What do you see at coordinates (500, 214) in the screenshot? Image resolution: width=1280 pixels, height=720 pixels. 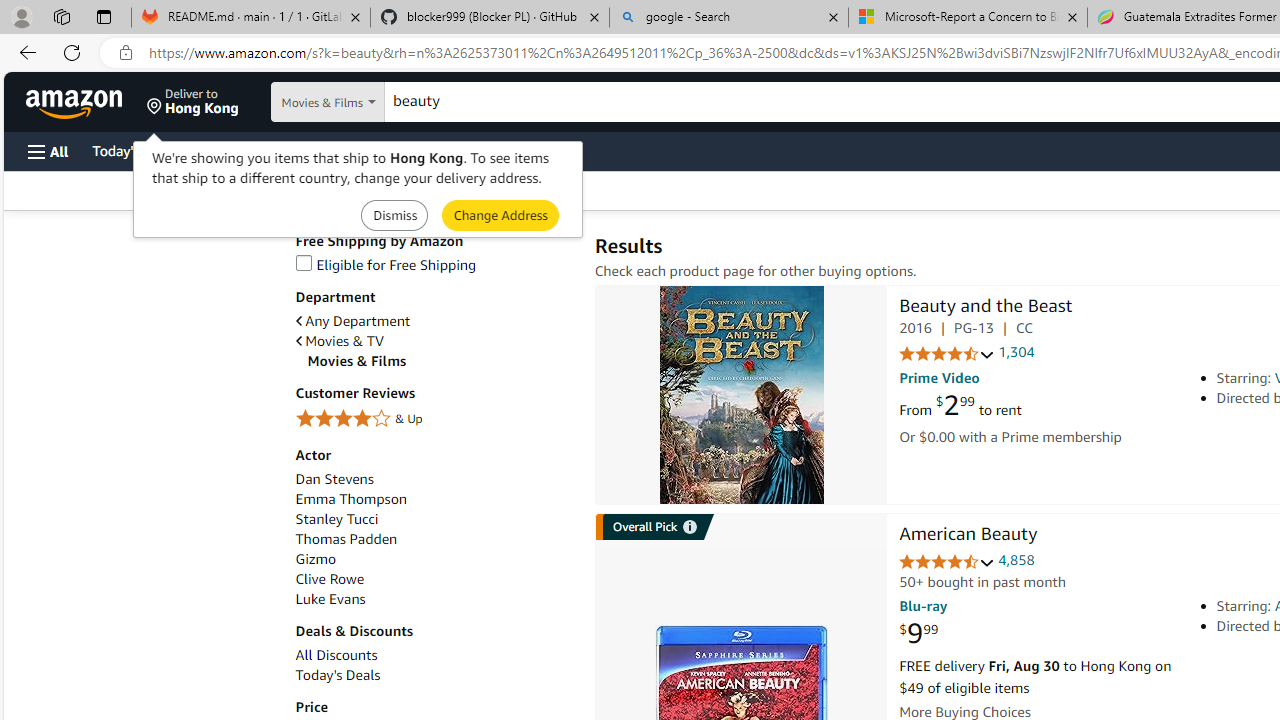 I see `Submit` at bounding box center [500, 214].